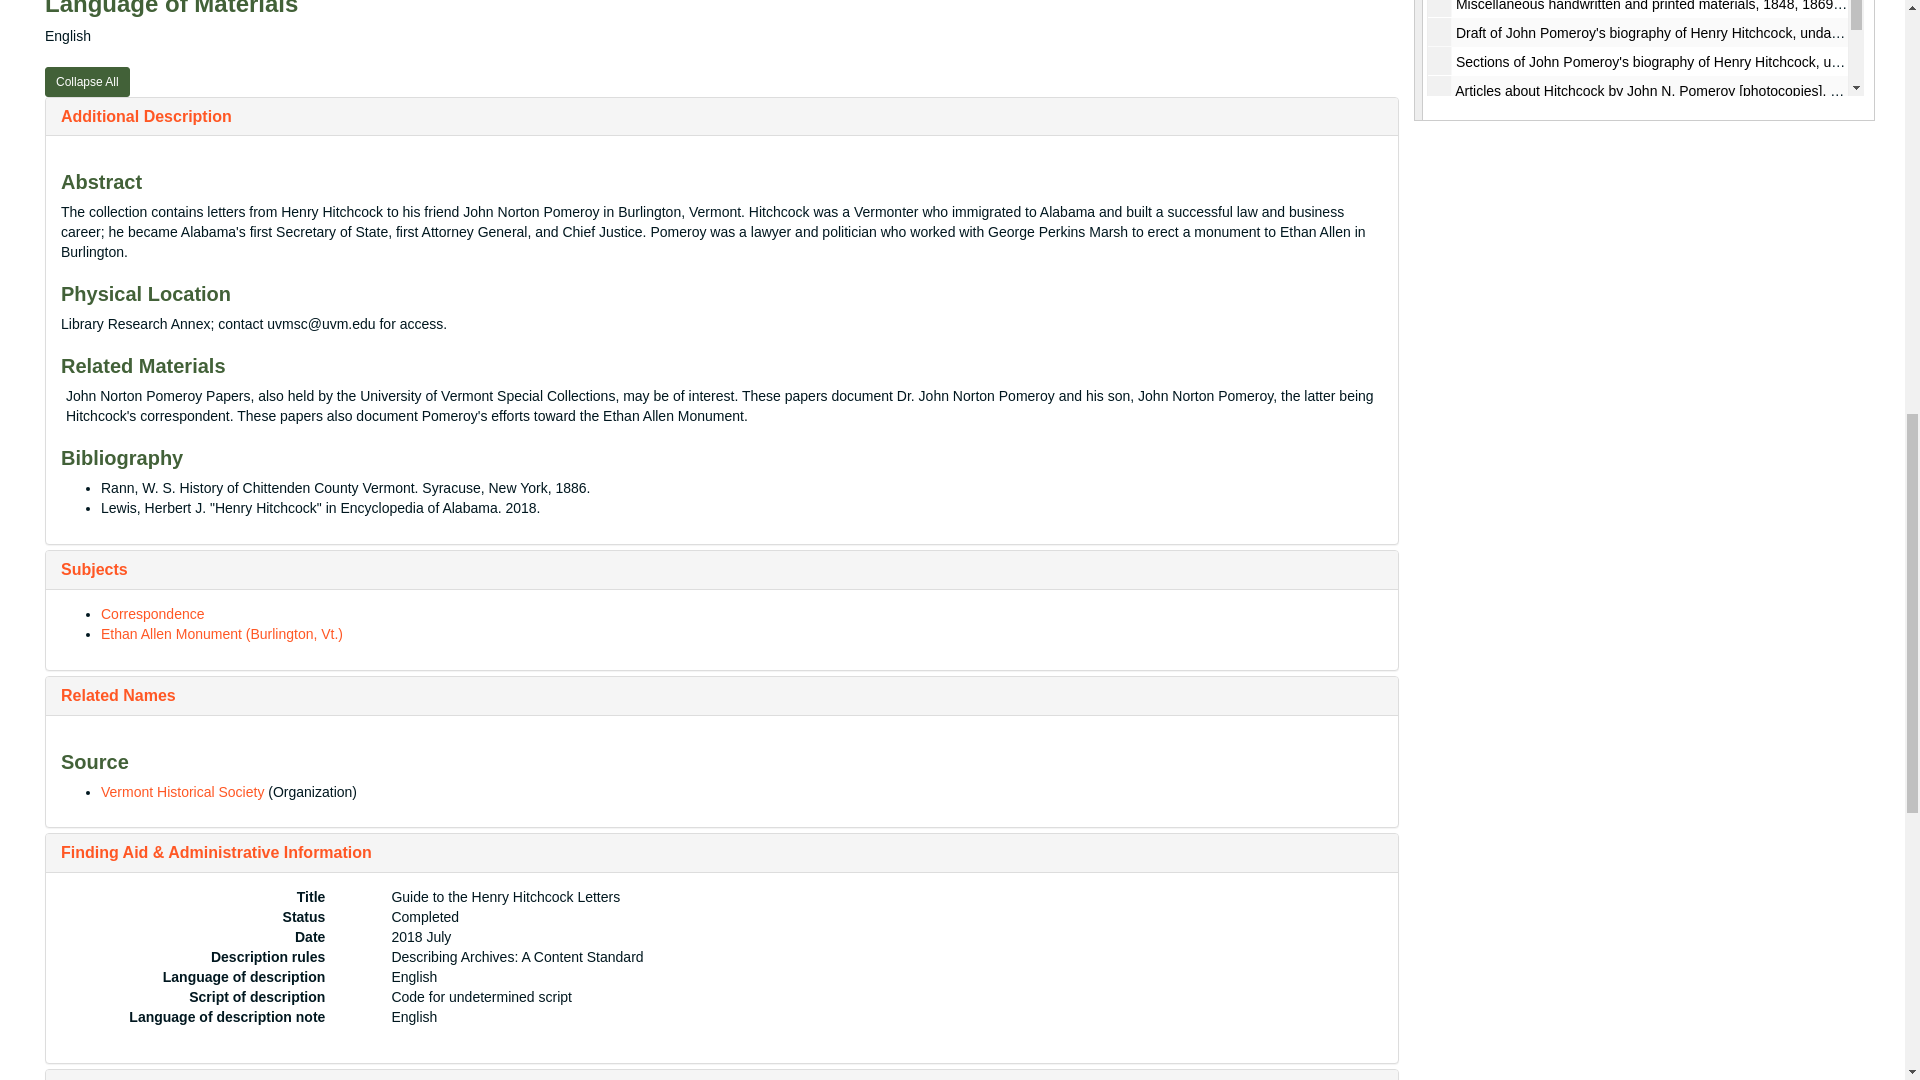 The image size is (1920, 1080). What do you see at coordinates (118, 695) in the screenshot?
I see `Related Names` at bounding box center [118, 695].